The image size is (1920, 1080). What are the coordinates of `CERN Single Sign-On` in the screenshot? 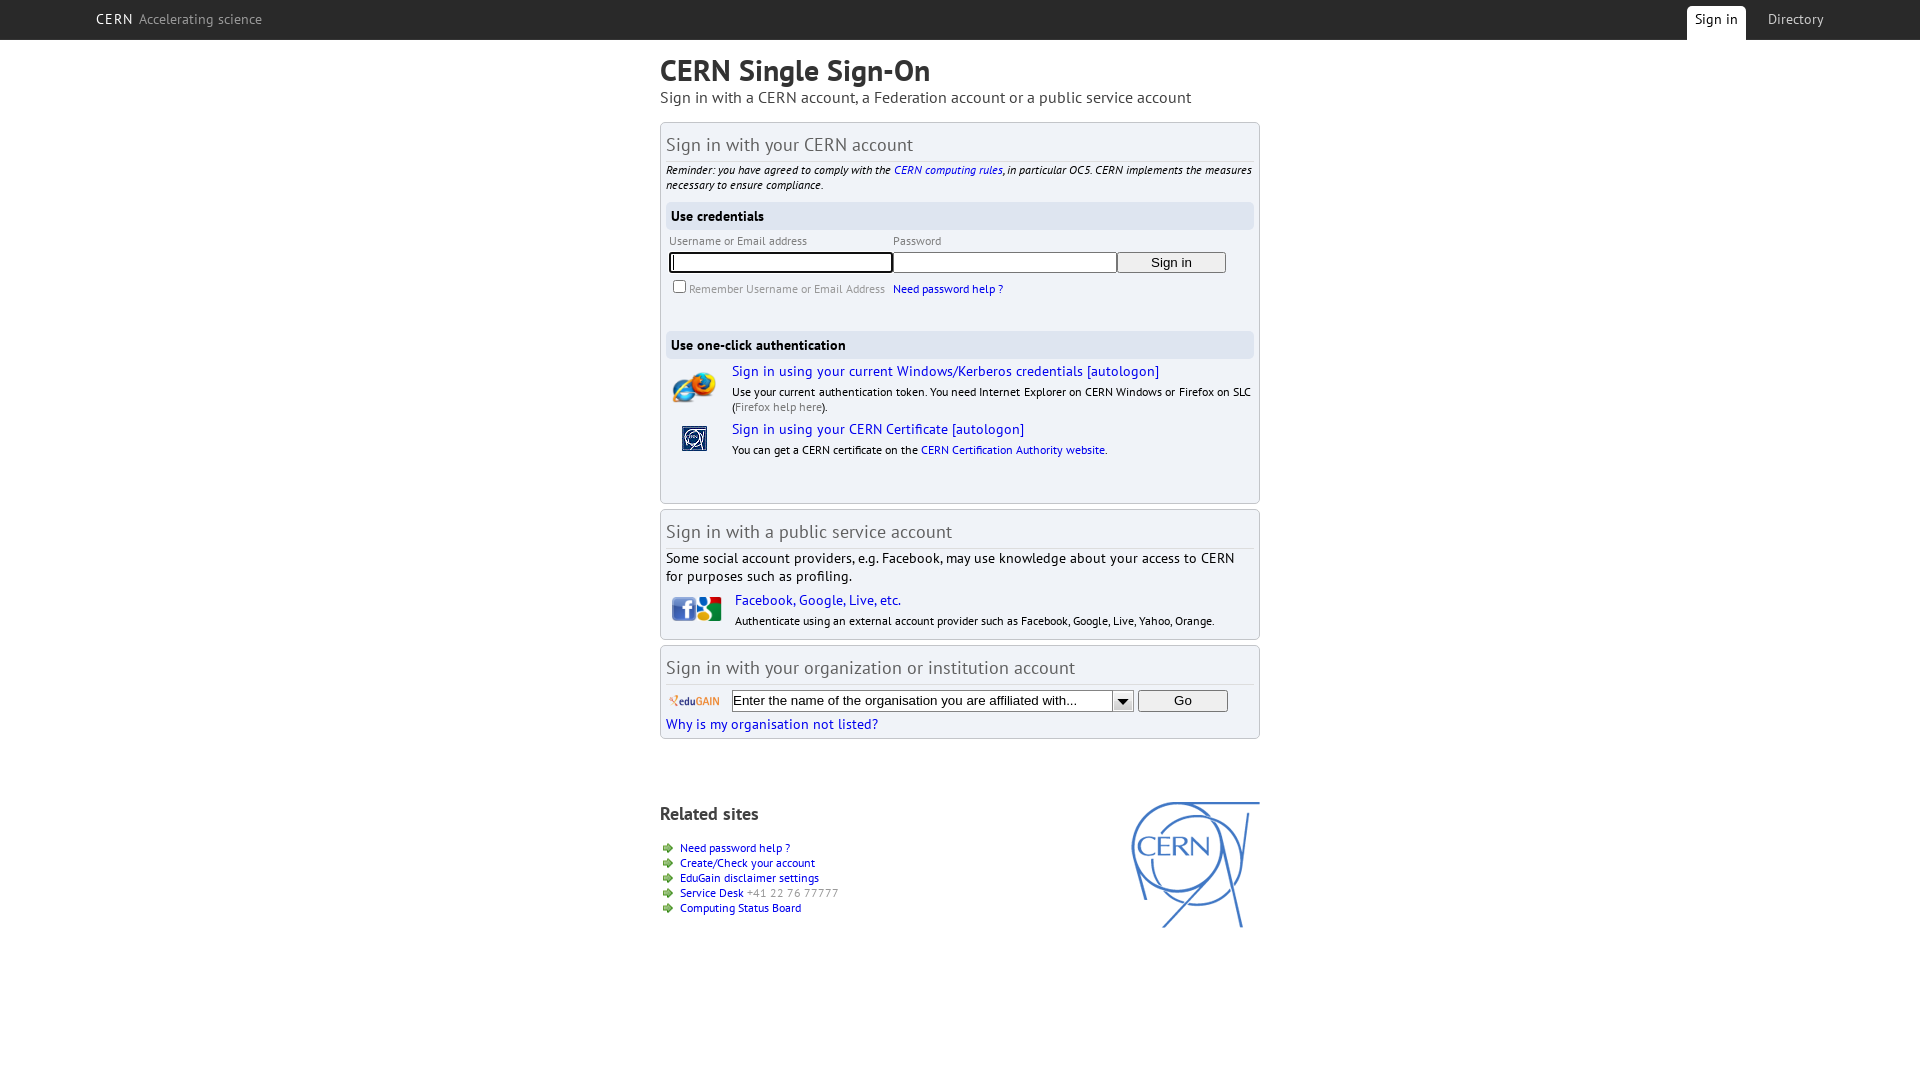 It's located at (795, 70).